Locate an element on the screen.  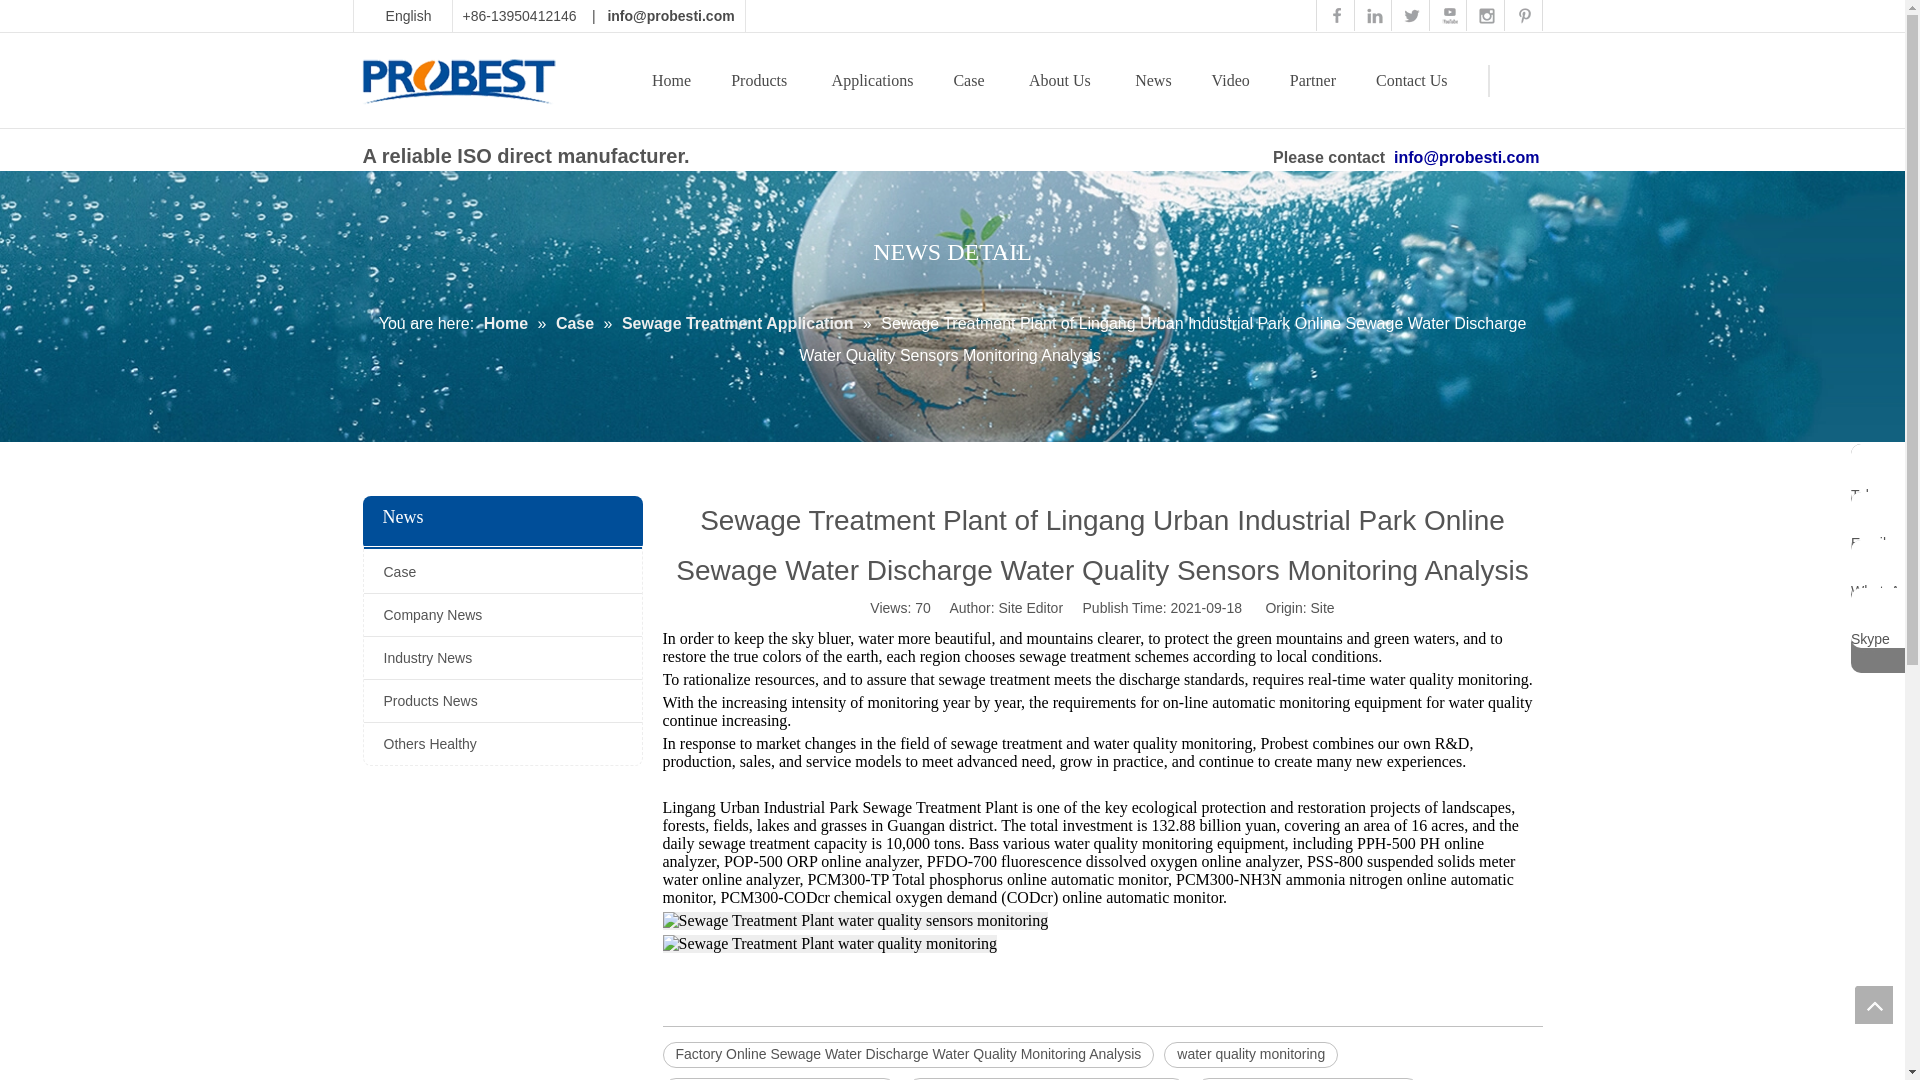
Contact Us is located at coordinates (1412, 80).